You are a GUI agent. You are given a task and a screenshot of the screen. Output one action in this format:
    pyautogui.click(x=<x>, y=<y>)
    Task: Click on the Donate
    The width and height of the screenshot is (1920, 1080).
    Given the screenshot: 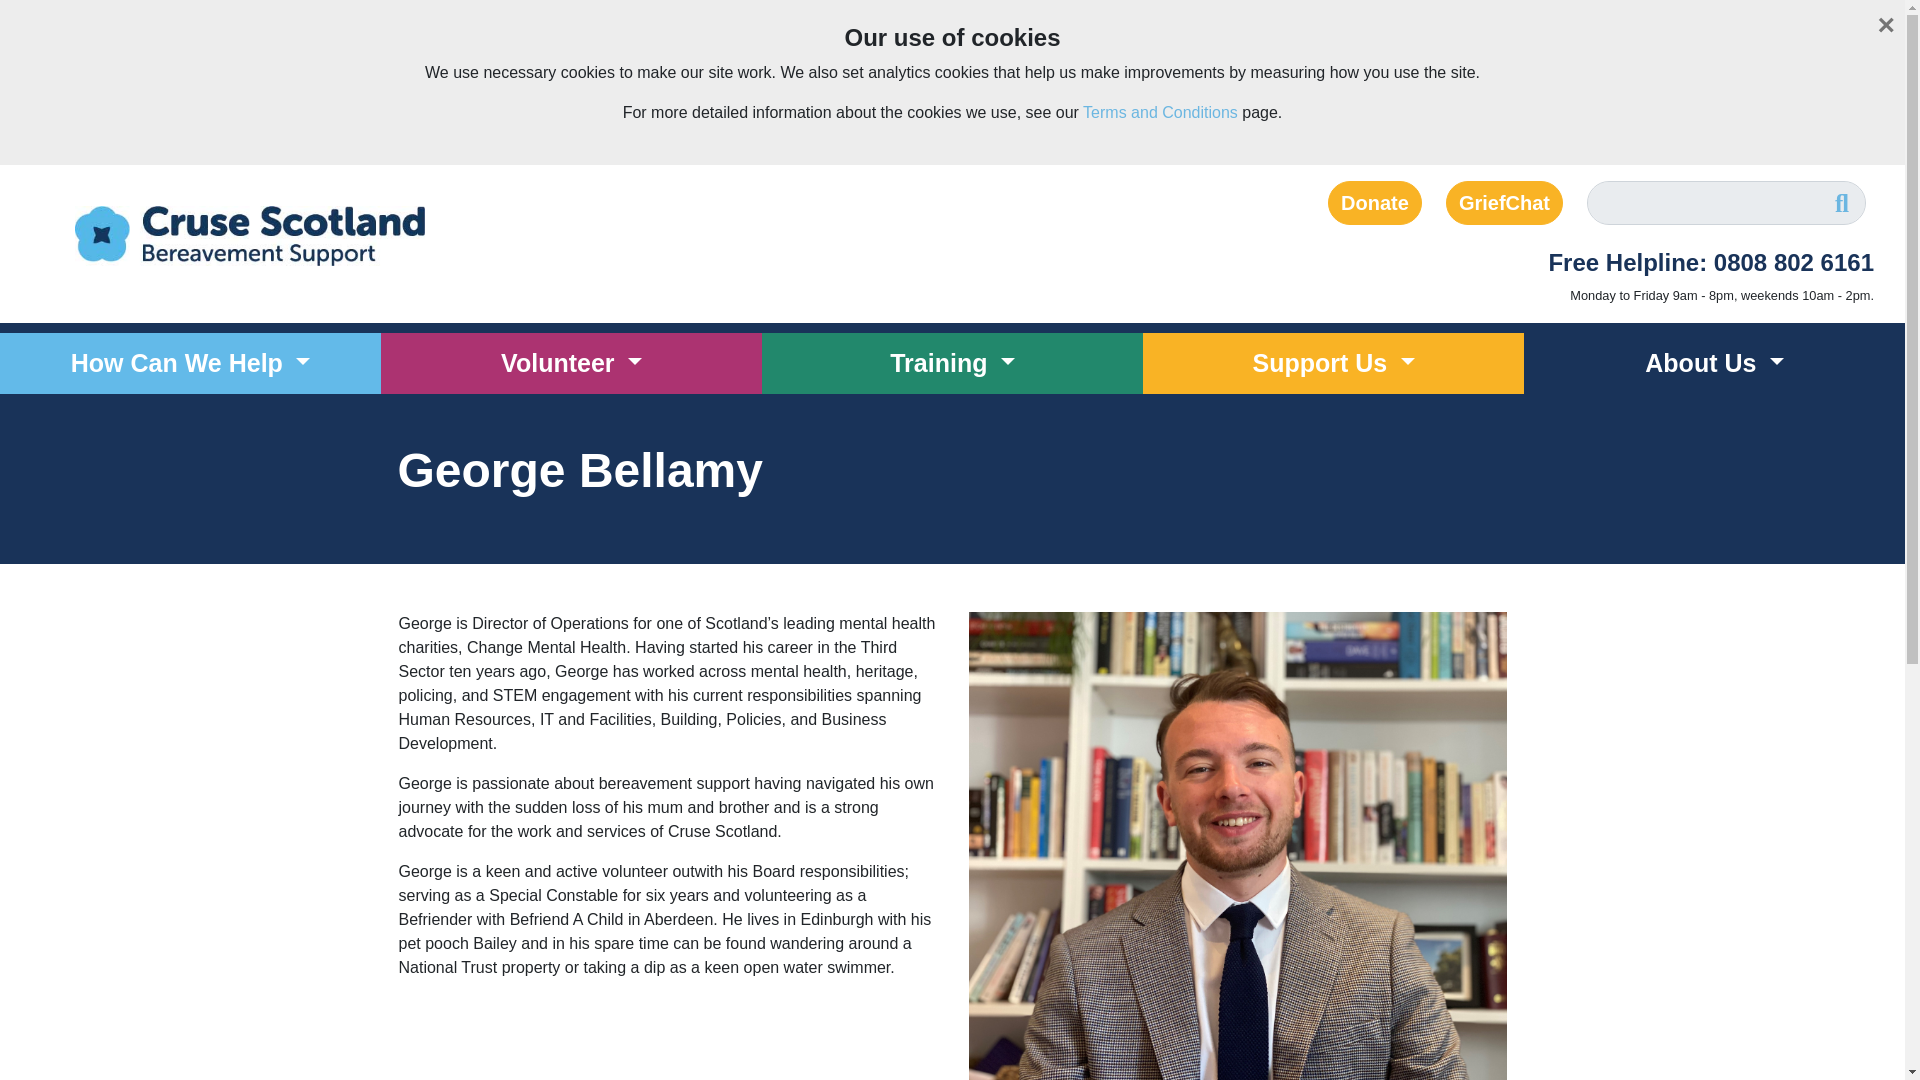 What is the action you would take?
    pyautogui.click(x=1375, y=202)
    